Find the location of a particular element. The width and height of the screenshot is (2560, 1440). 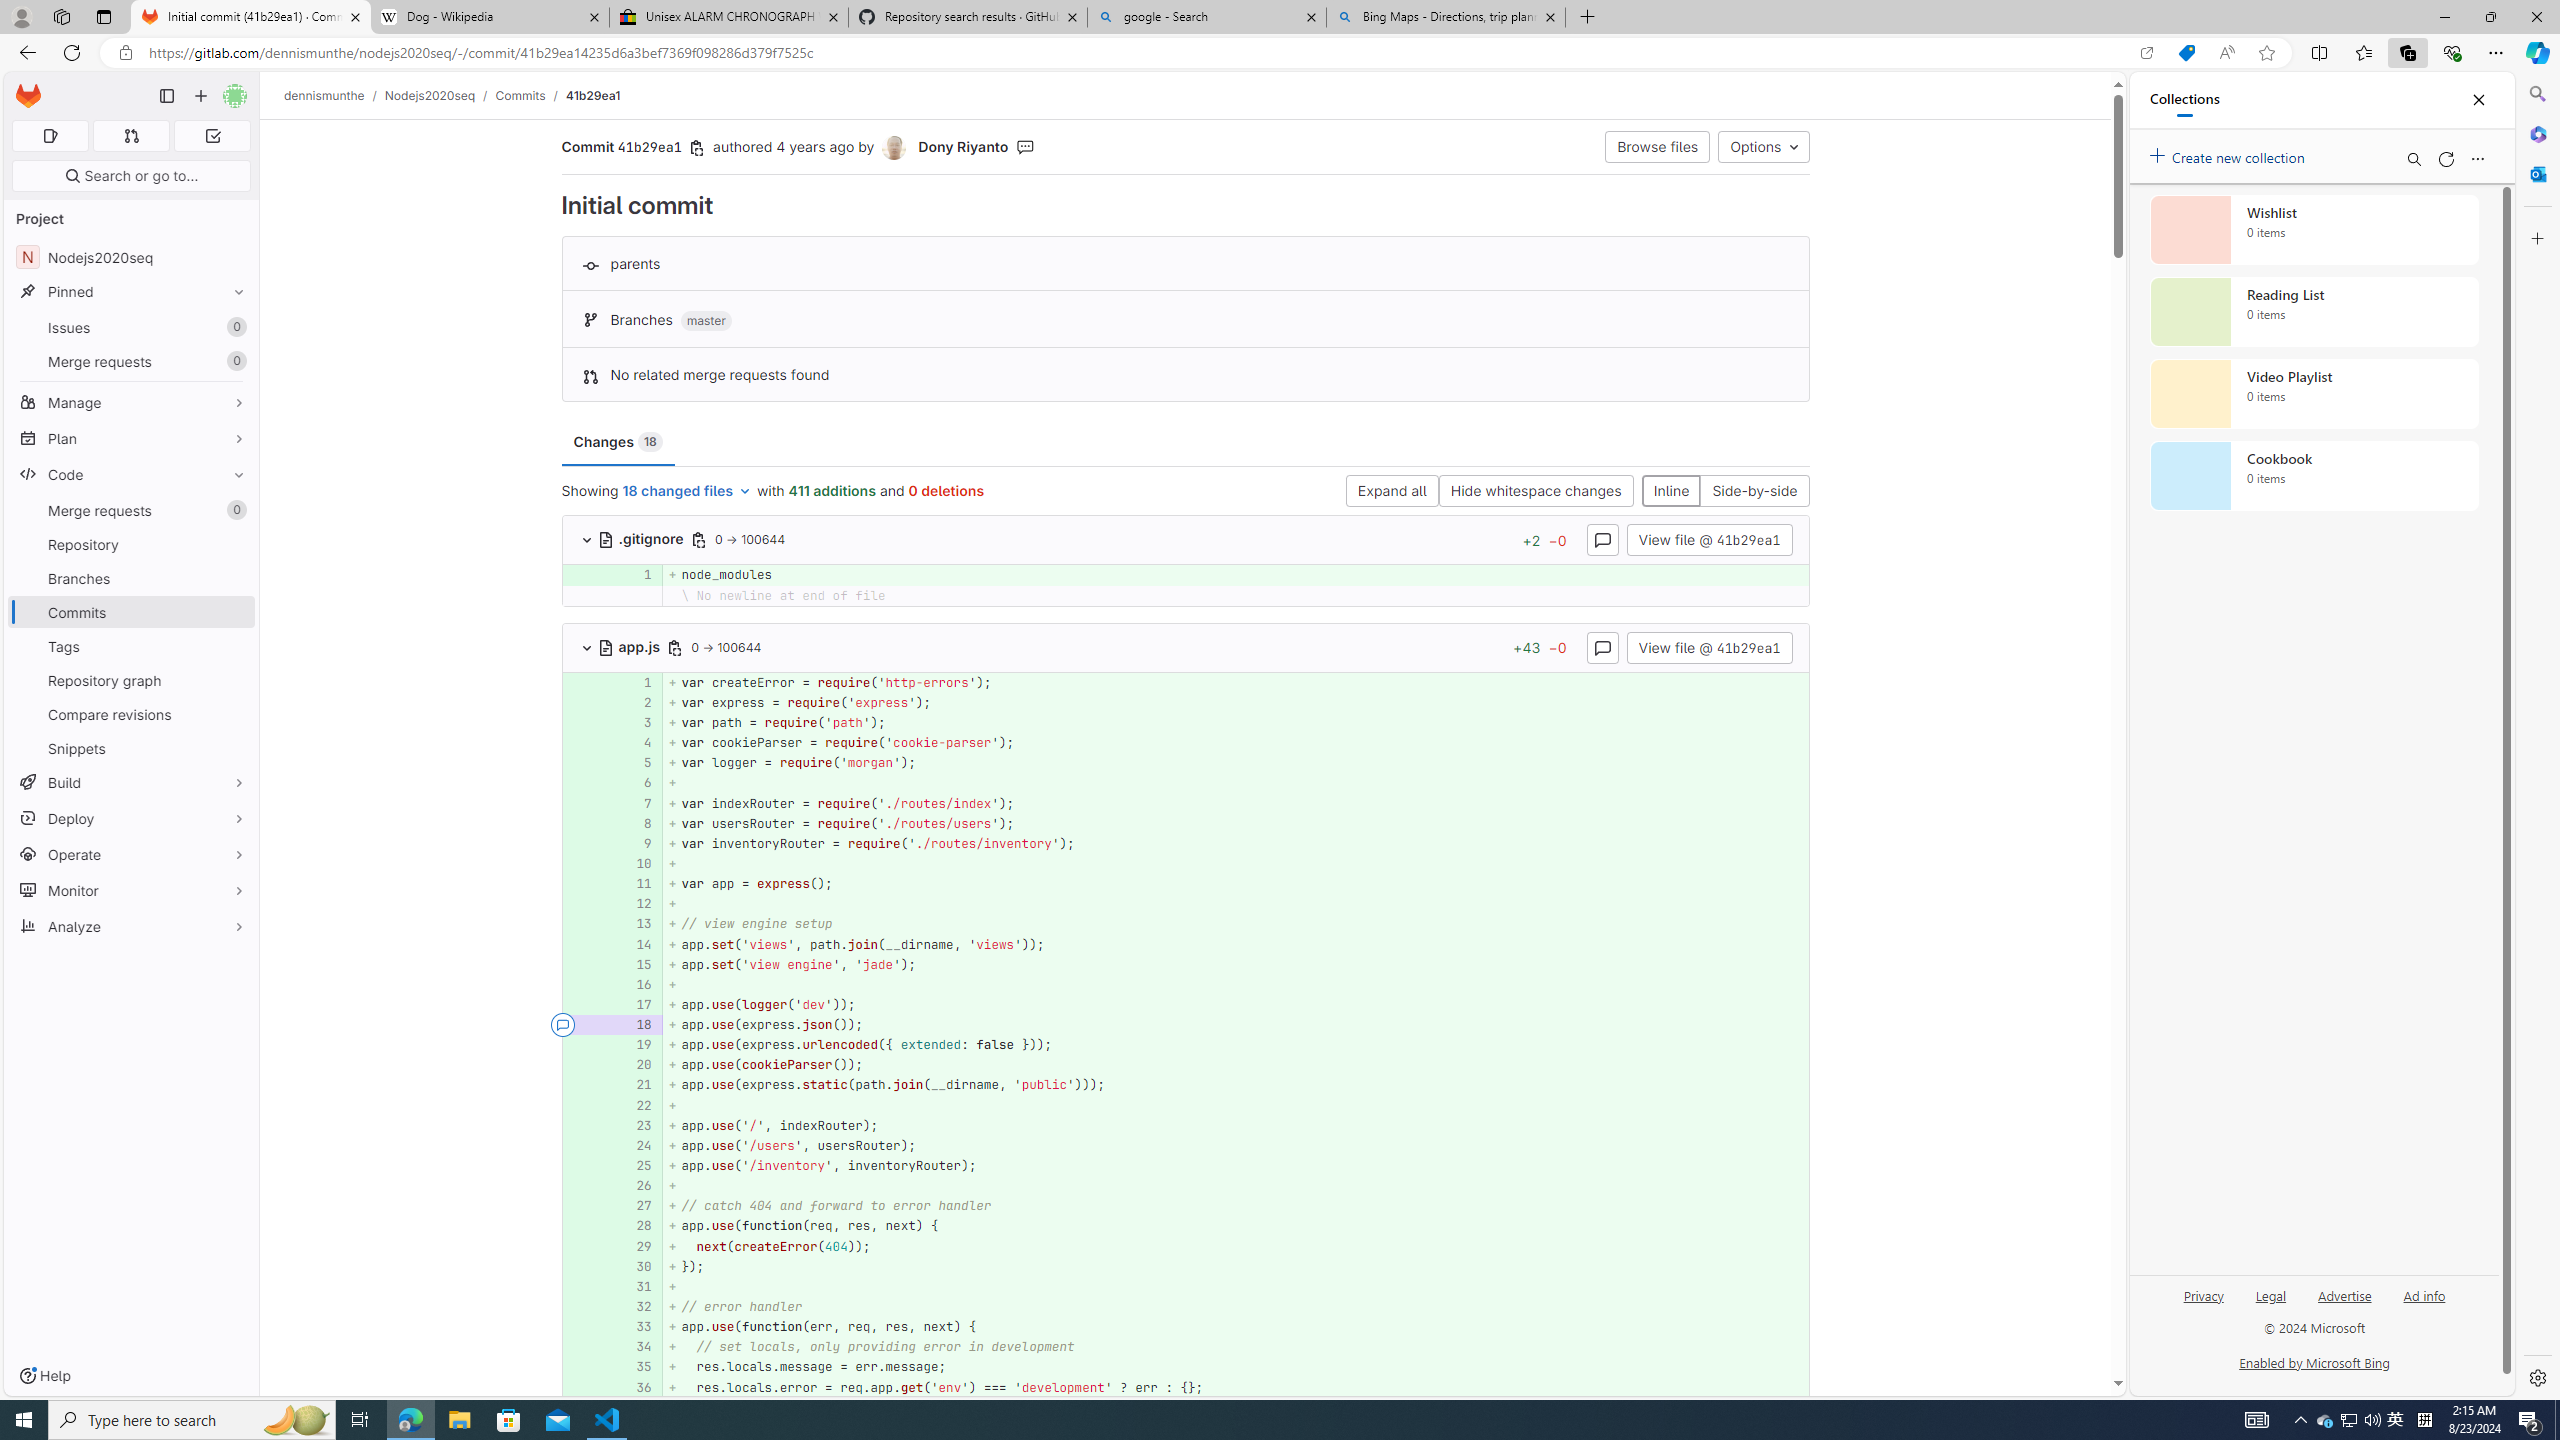

Search is located at coordinates (2536, 94).